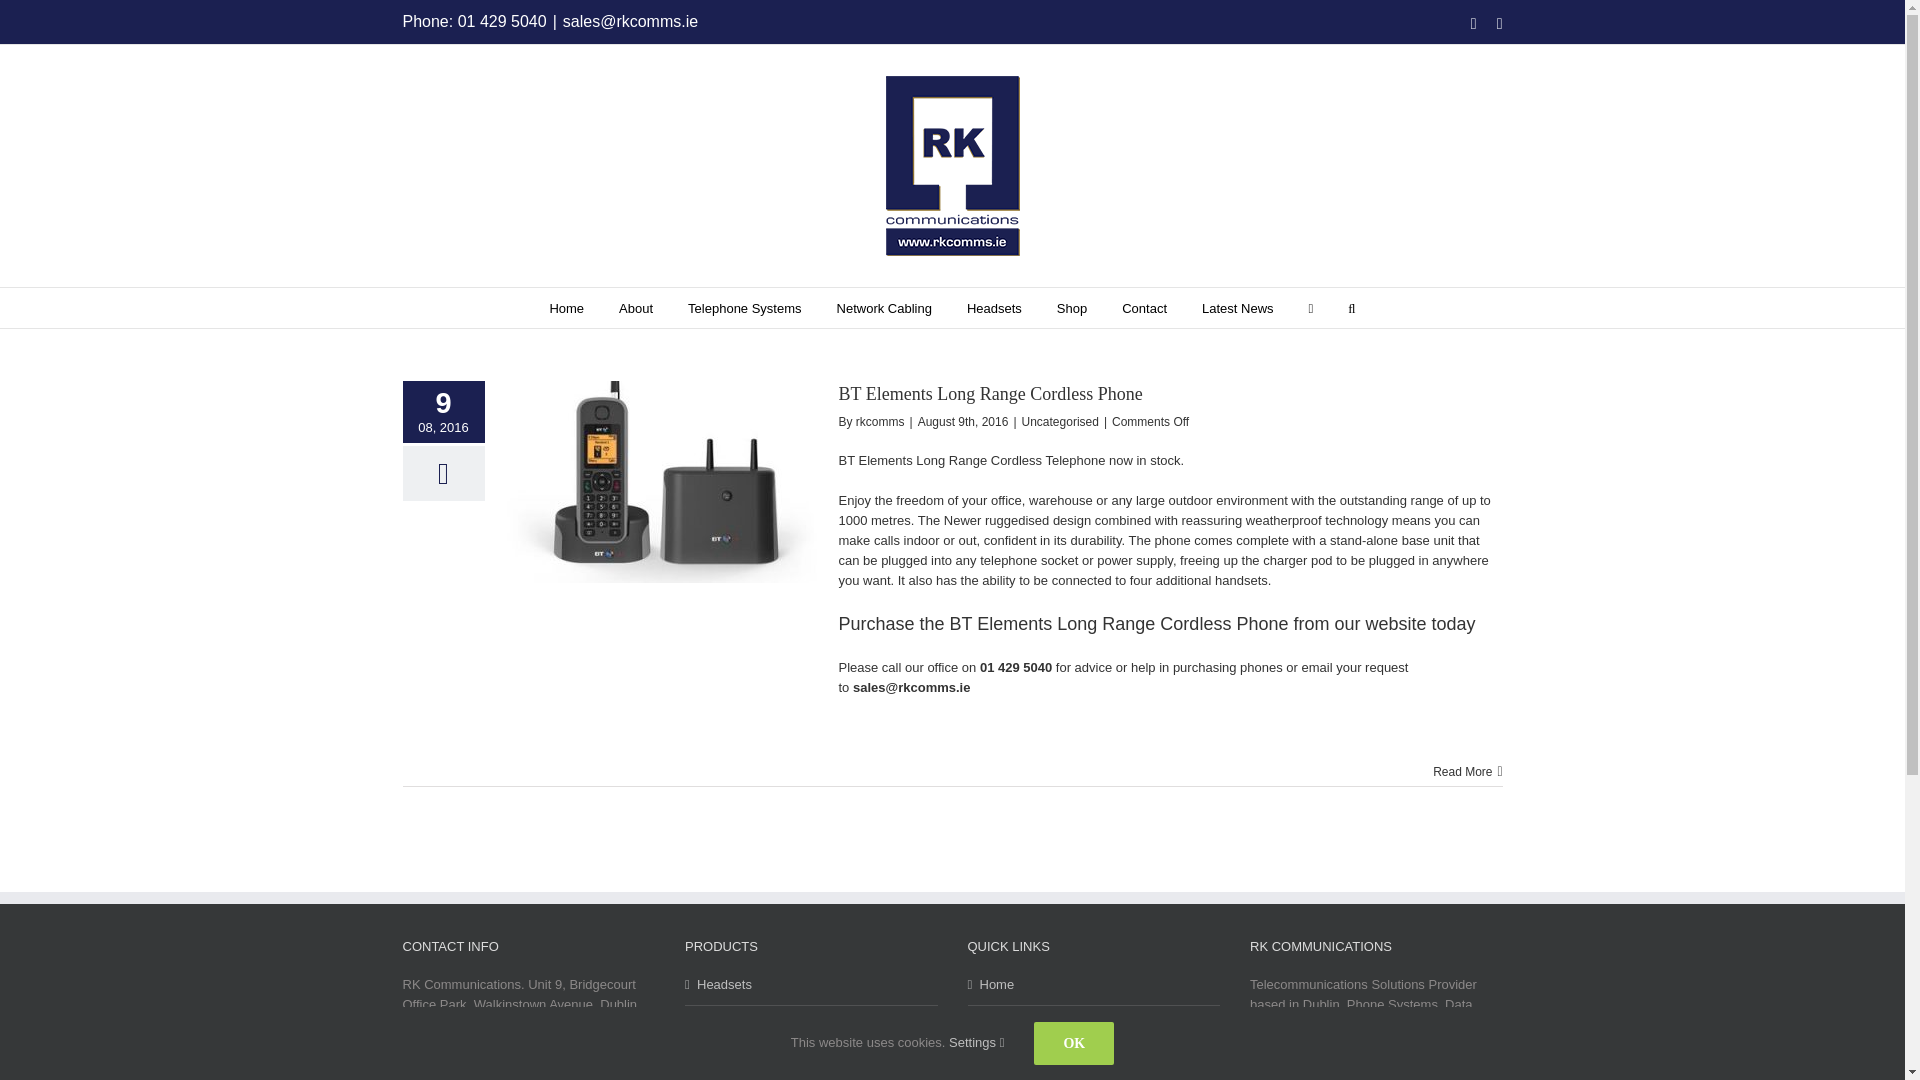 This screenshot has width=1920, height=1080. What do you see at coordinates (744, 308) in the screenshot?
I see `Telephone Systems` at bounding box center [744, 308].